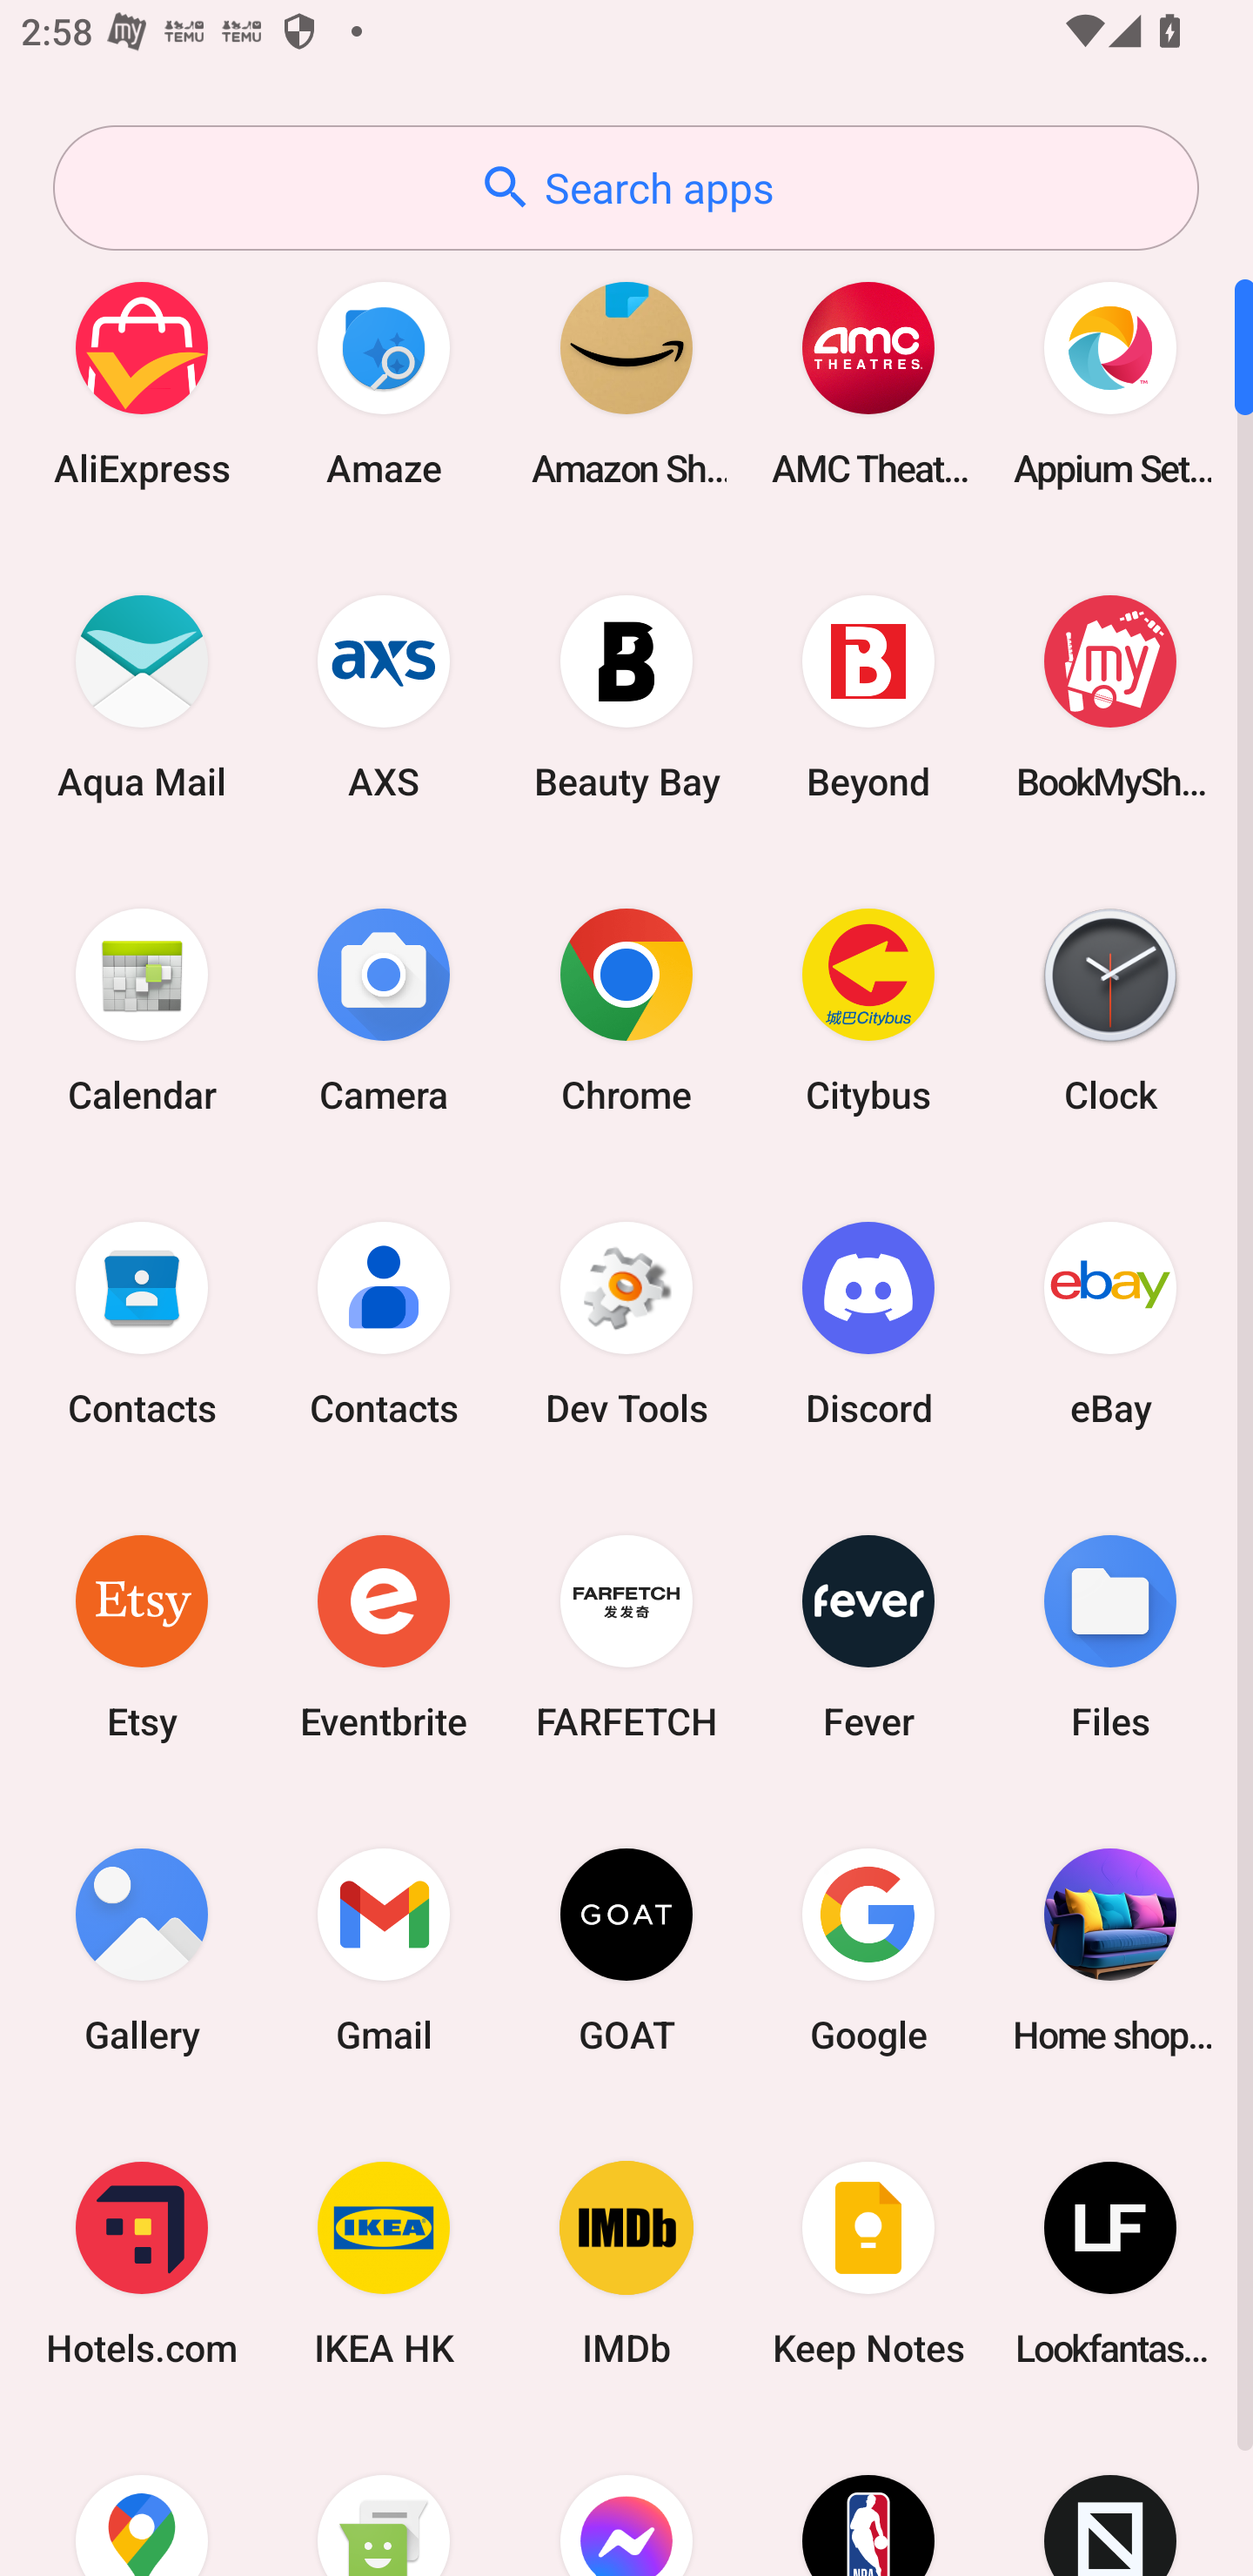 This screenshot has width=1253, height=2576. What do you see at coordinates (1110, 1636) in the screenshot?
I see `Files` at bounding box center [1110, 1636].